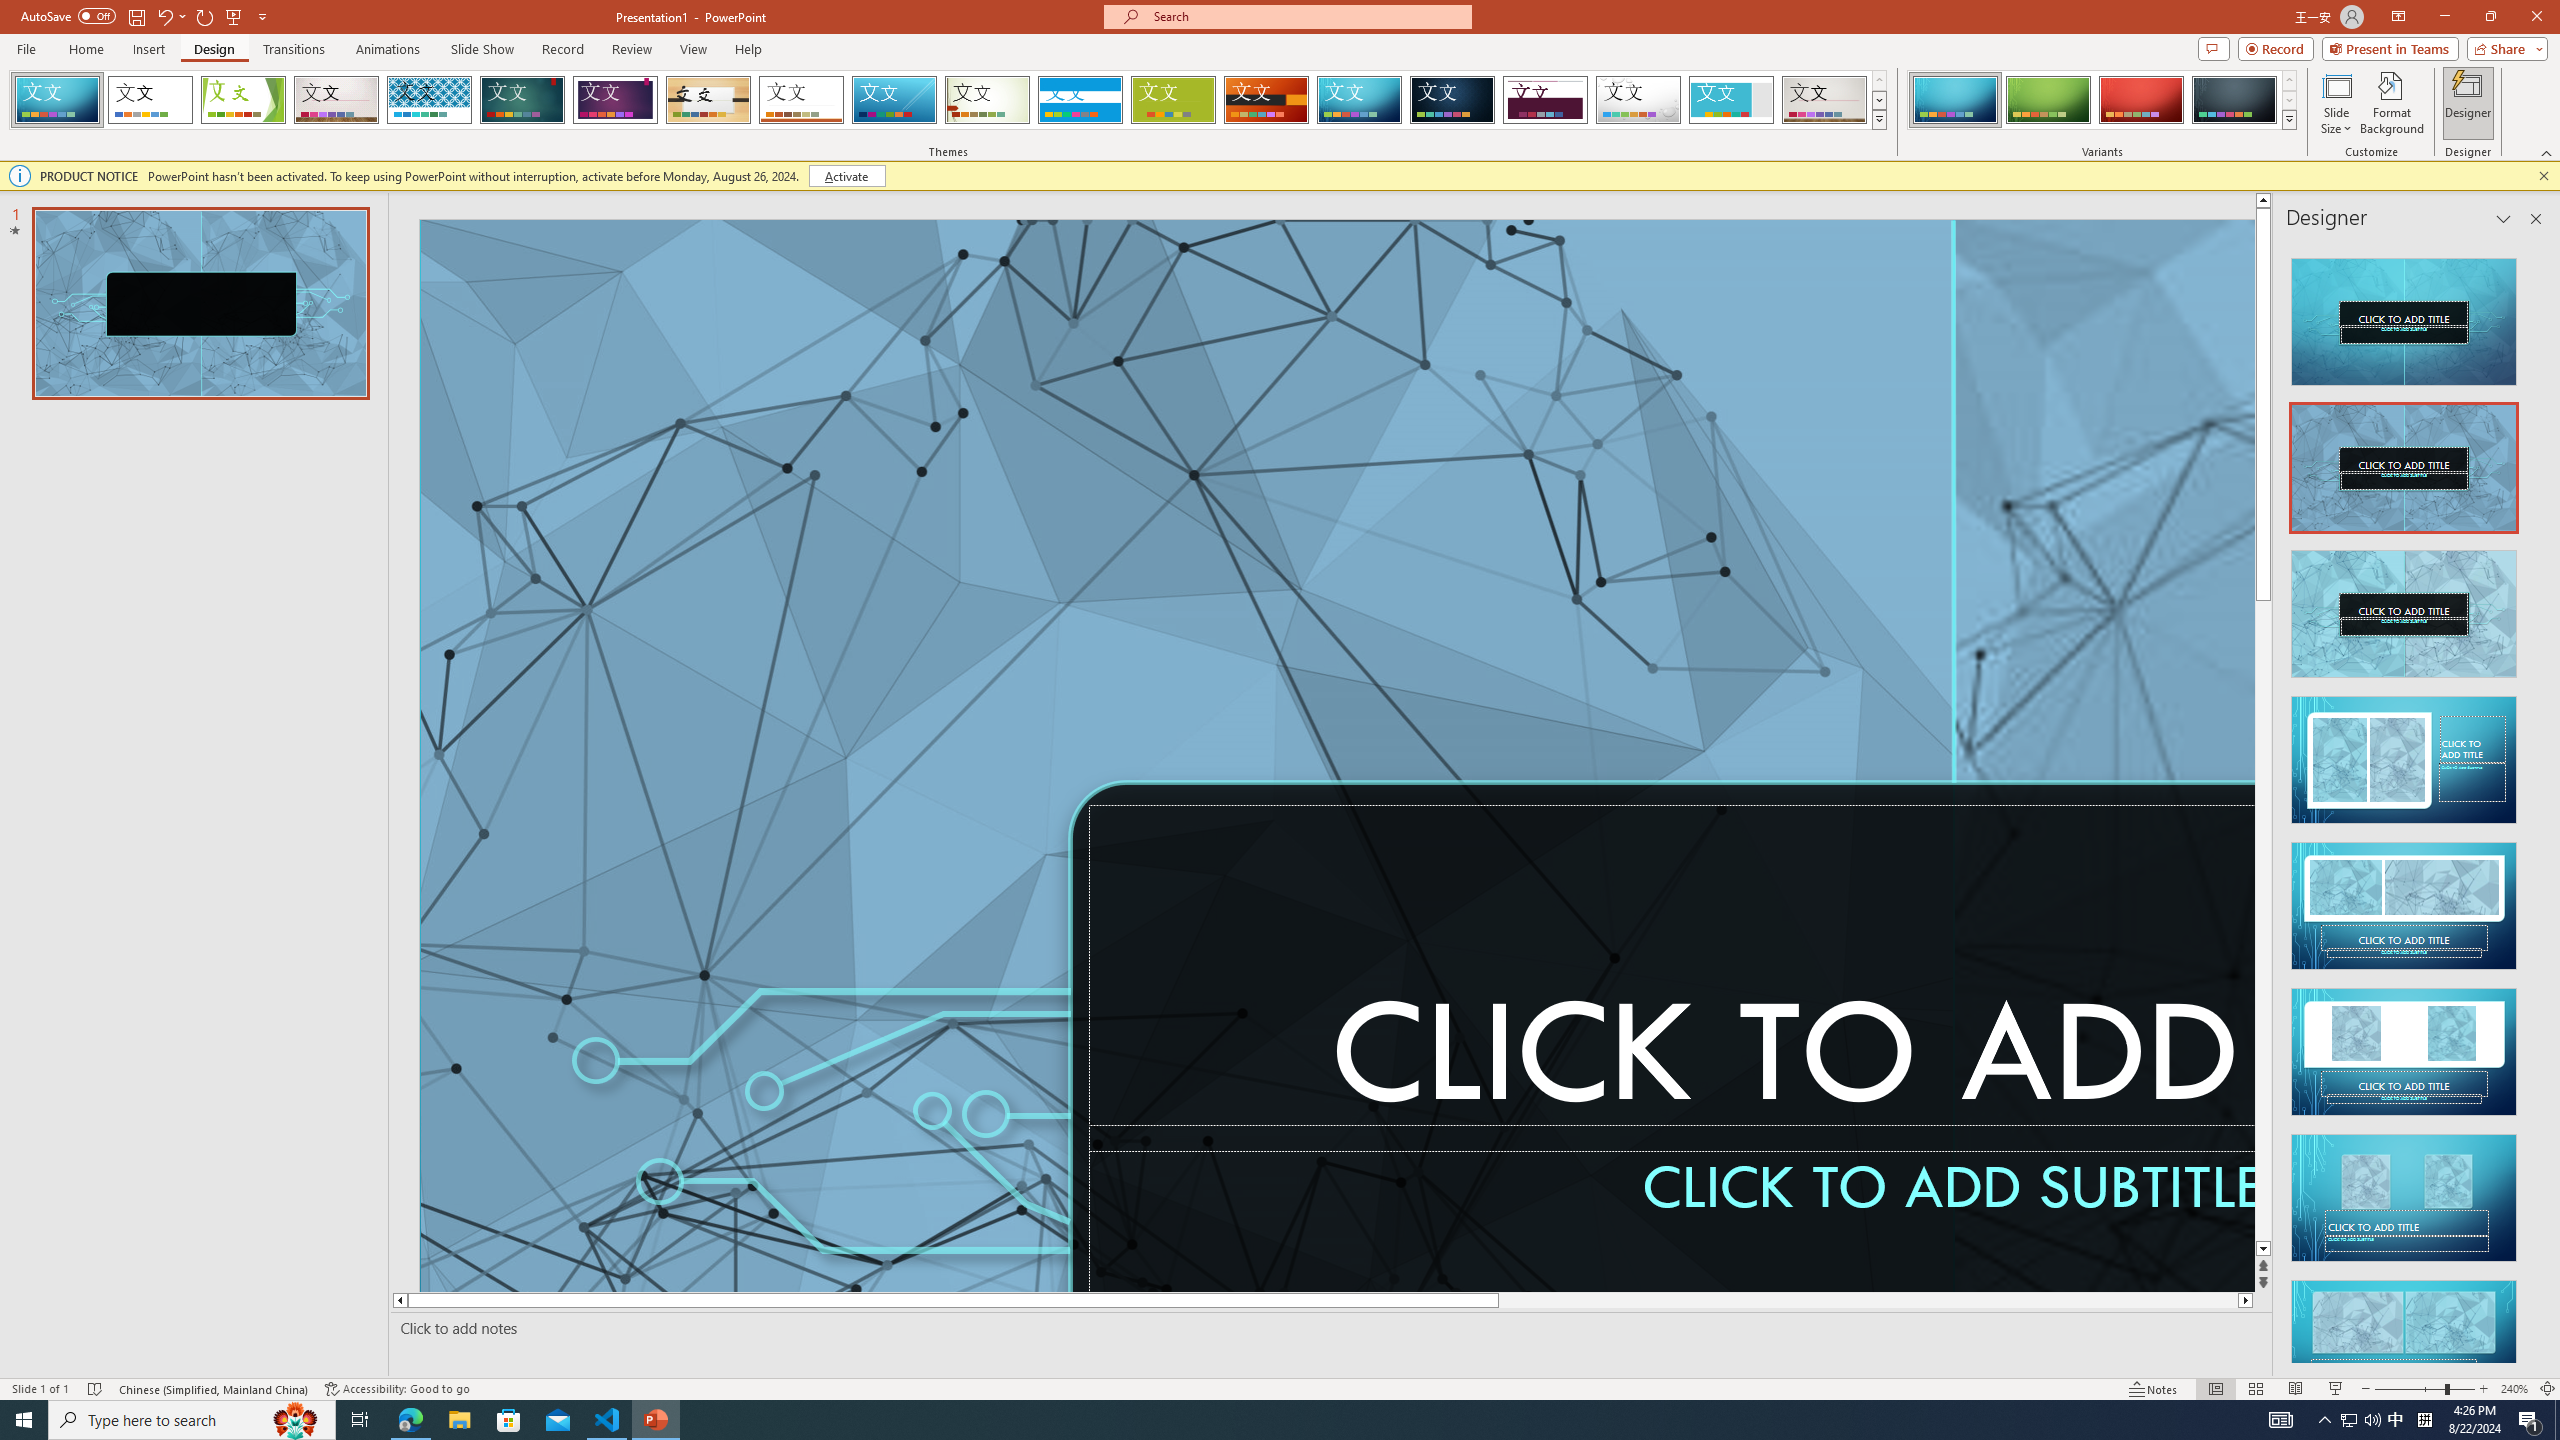 The width and height of the screenshot is (2560, 1440). Describe the element at coordinates (988, 100) in the screenshot. I see `Wisp` at that location.